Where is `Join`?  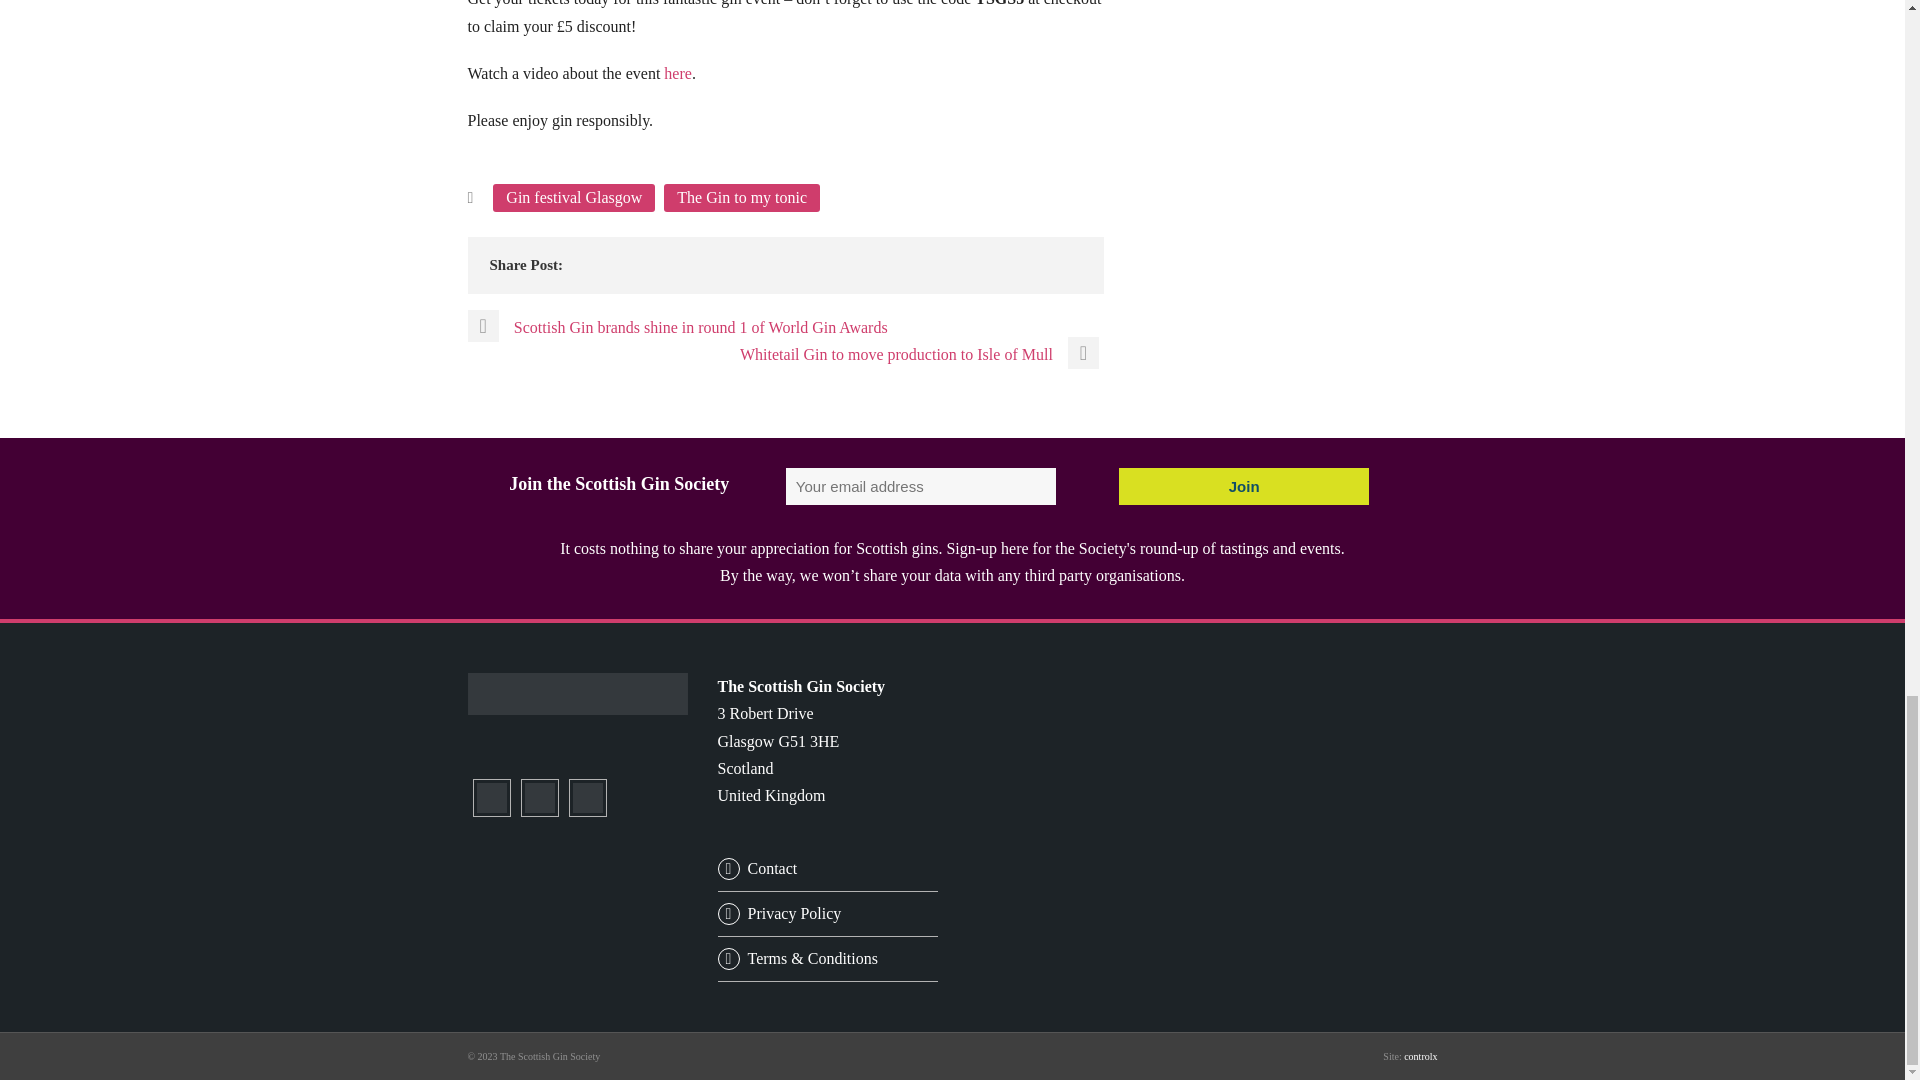 Join is located at coordinates (1244, 486).